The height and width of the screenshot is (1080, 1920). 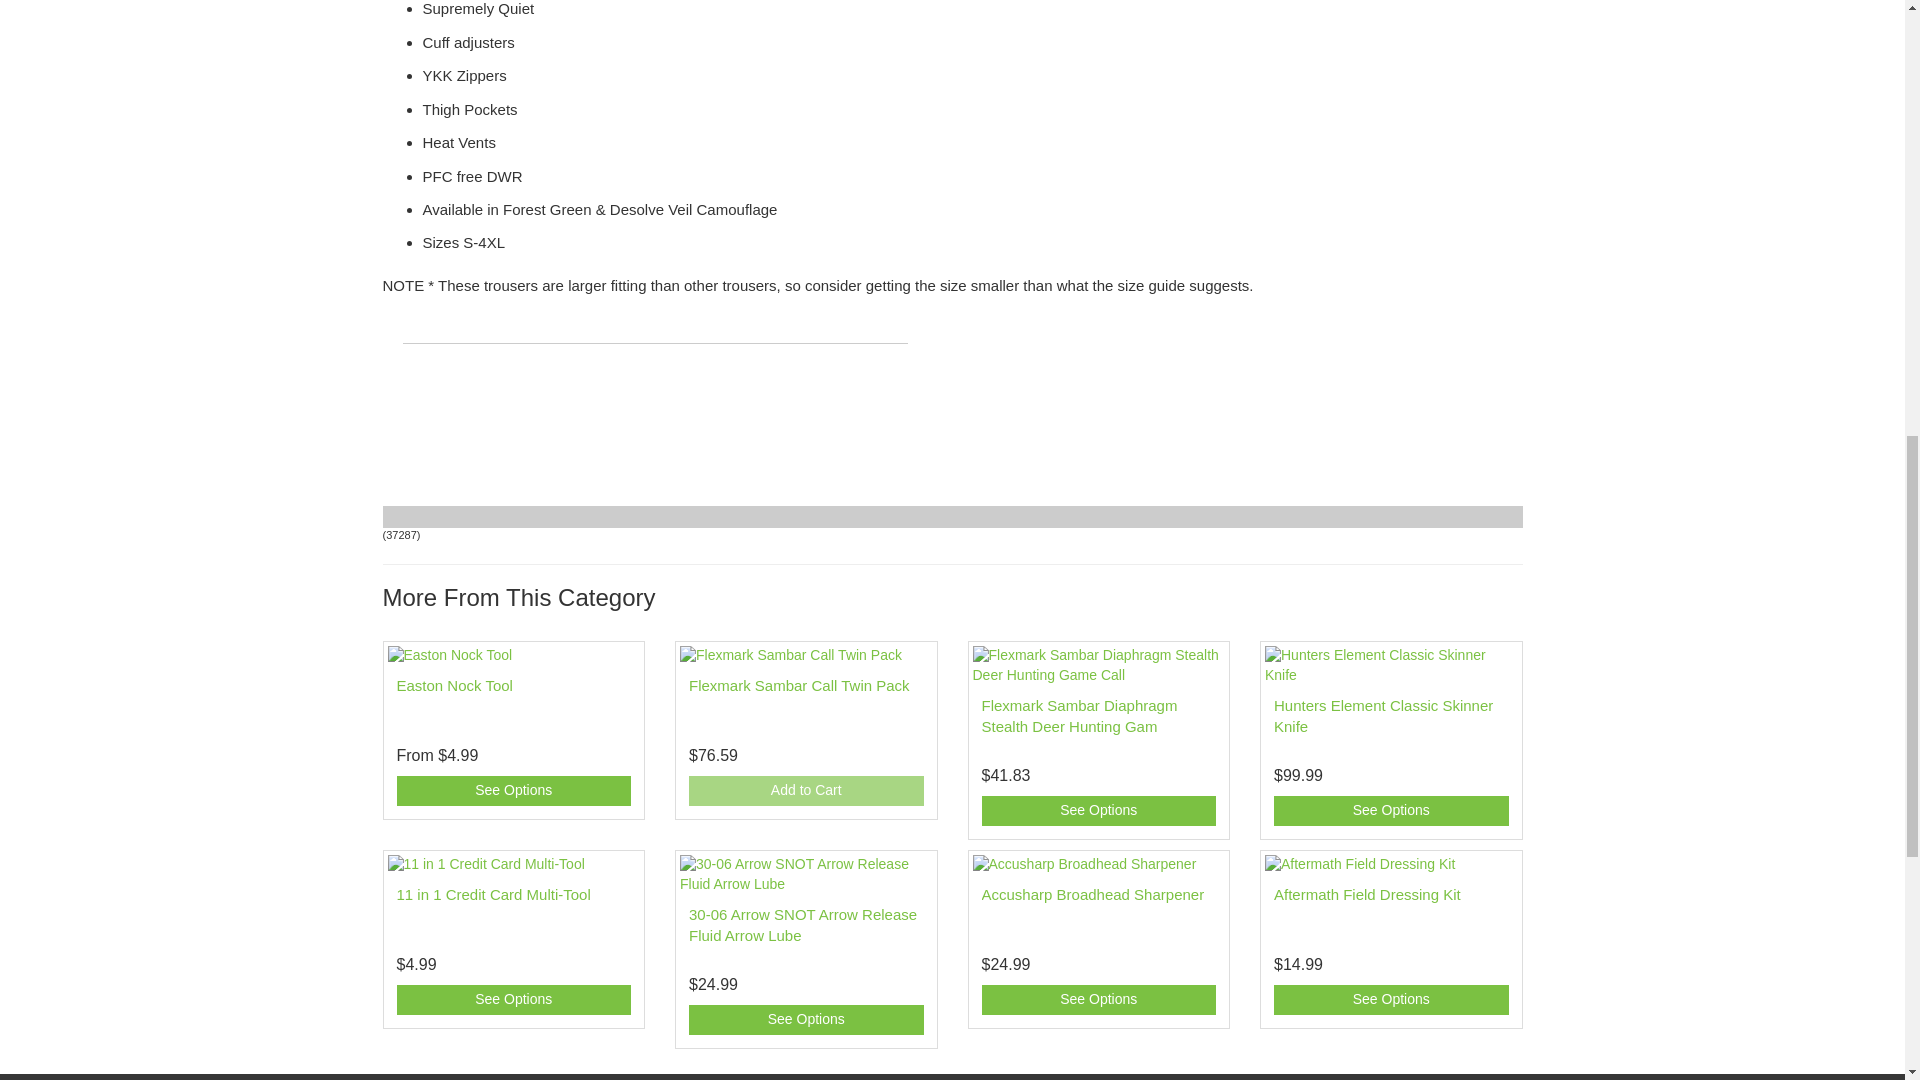 What do you see at coordinates (803, 924) in the screenshot?
I see `30-06 Arrow SNOT Arrow Release Fluid Arrow Lube ` at bounding box center [803, 924].